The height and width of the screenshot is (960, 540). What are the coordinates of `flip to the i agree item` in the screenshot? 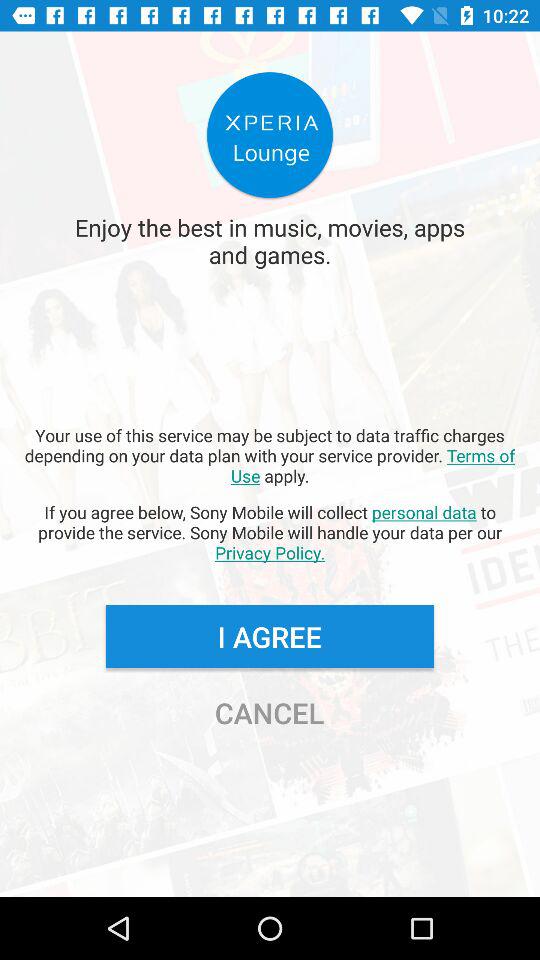 It's located at (269, 636).